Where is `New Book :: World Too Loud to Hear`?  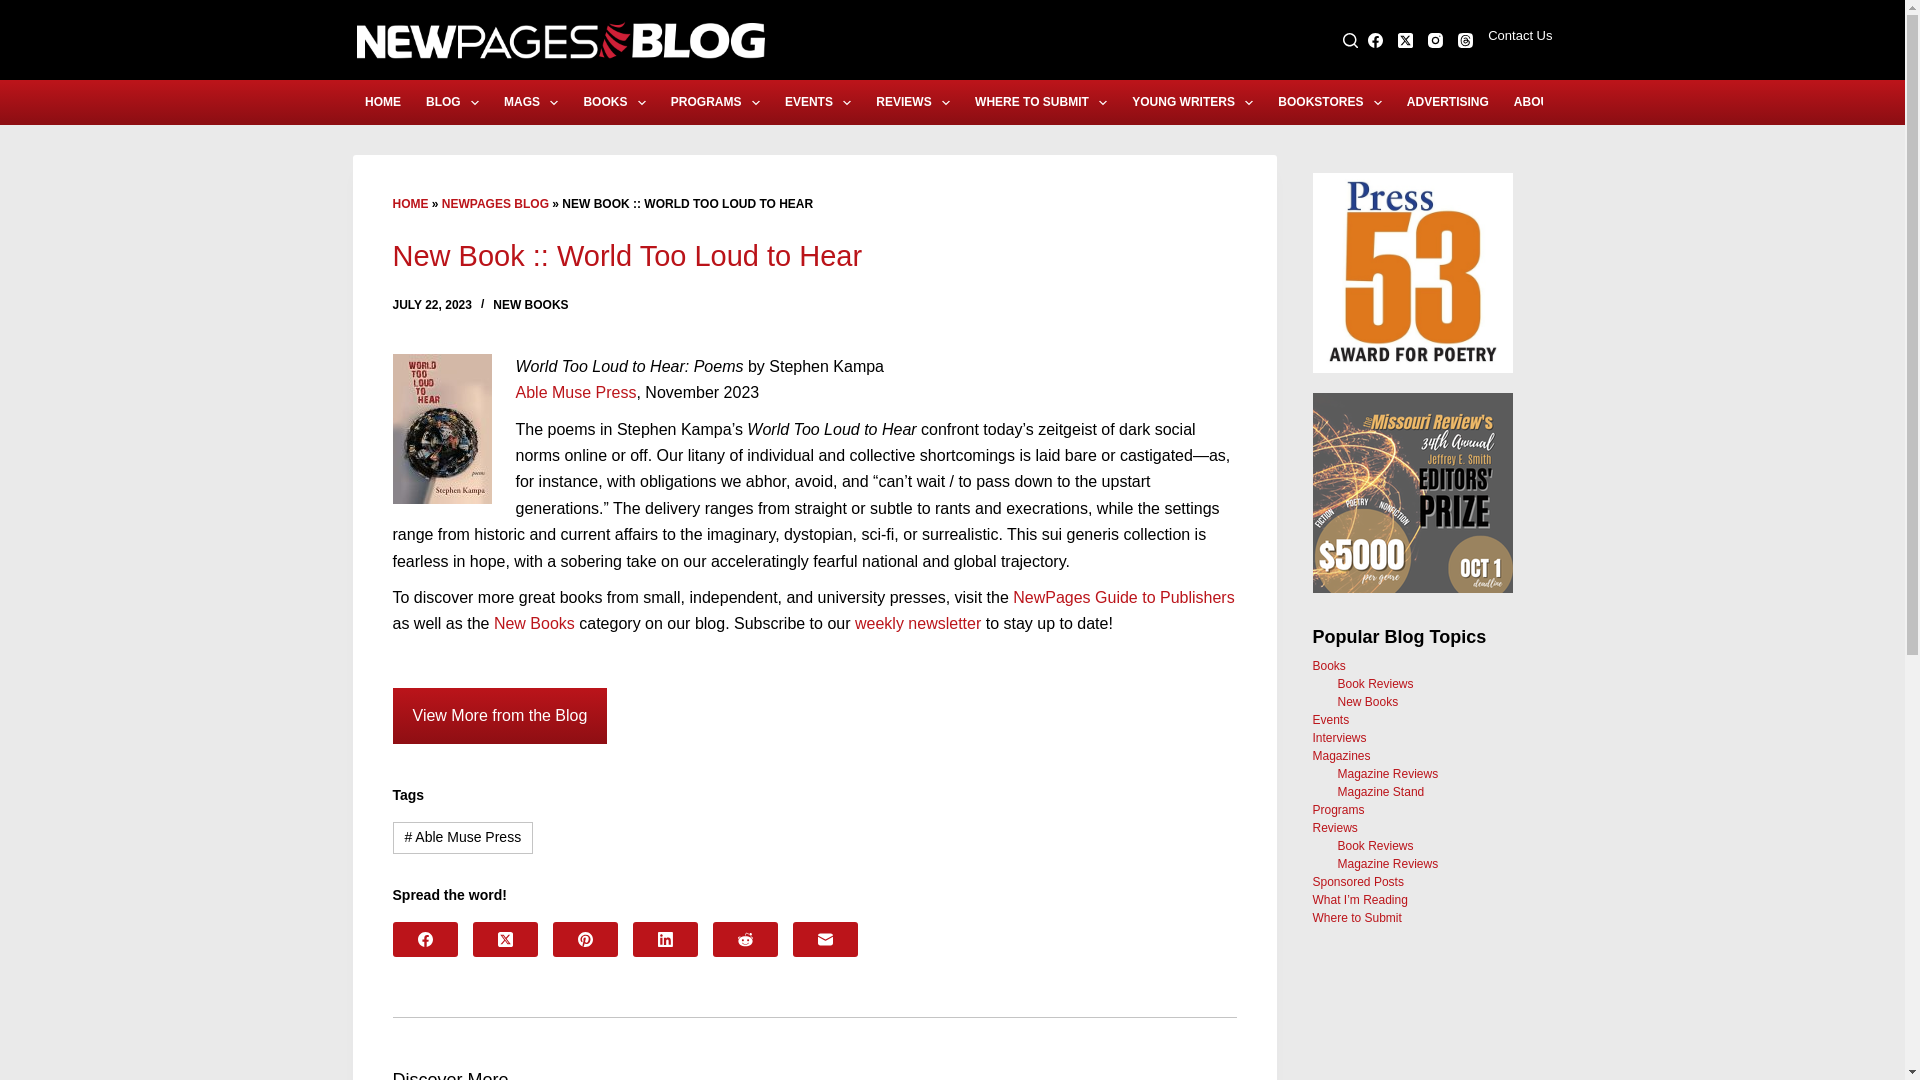
New Book :: World Too Loud to Hear is located at coordinates (814, 256).